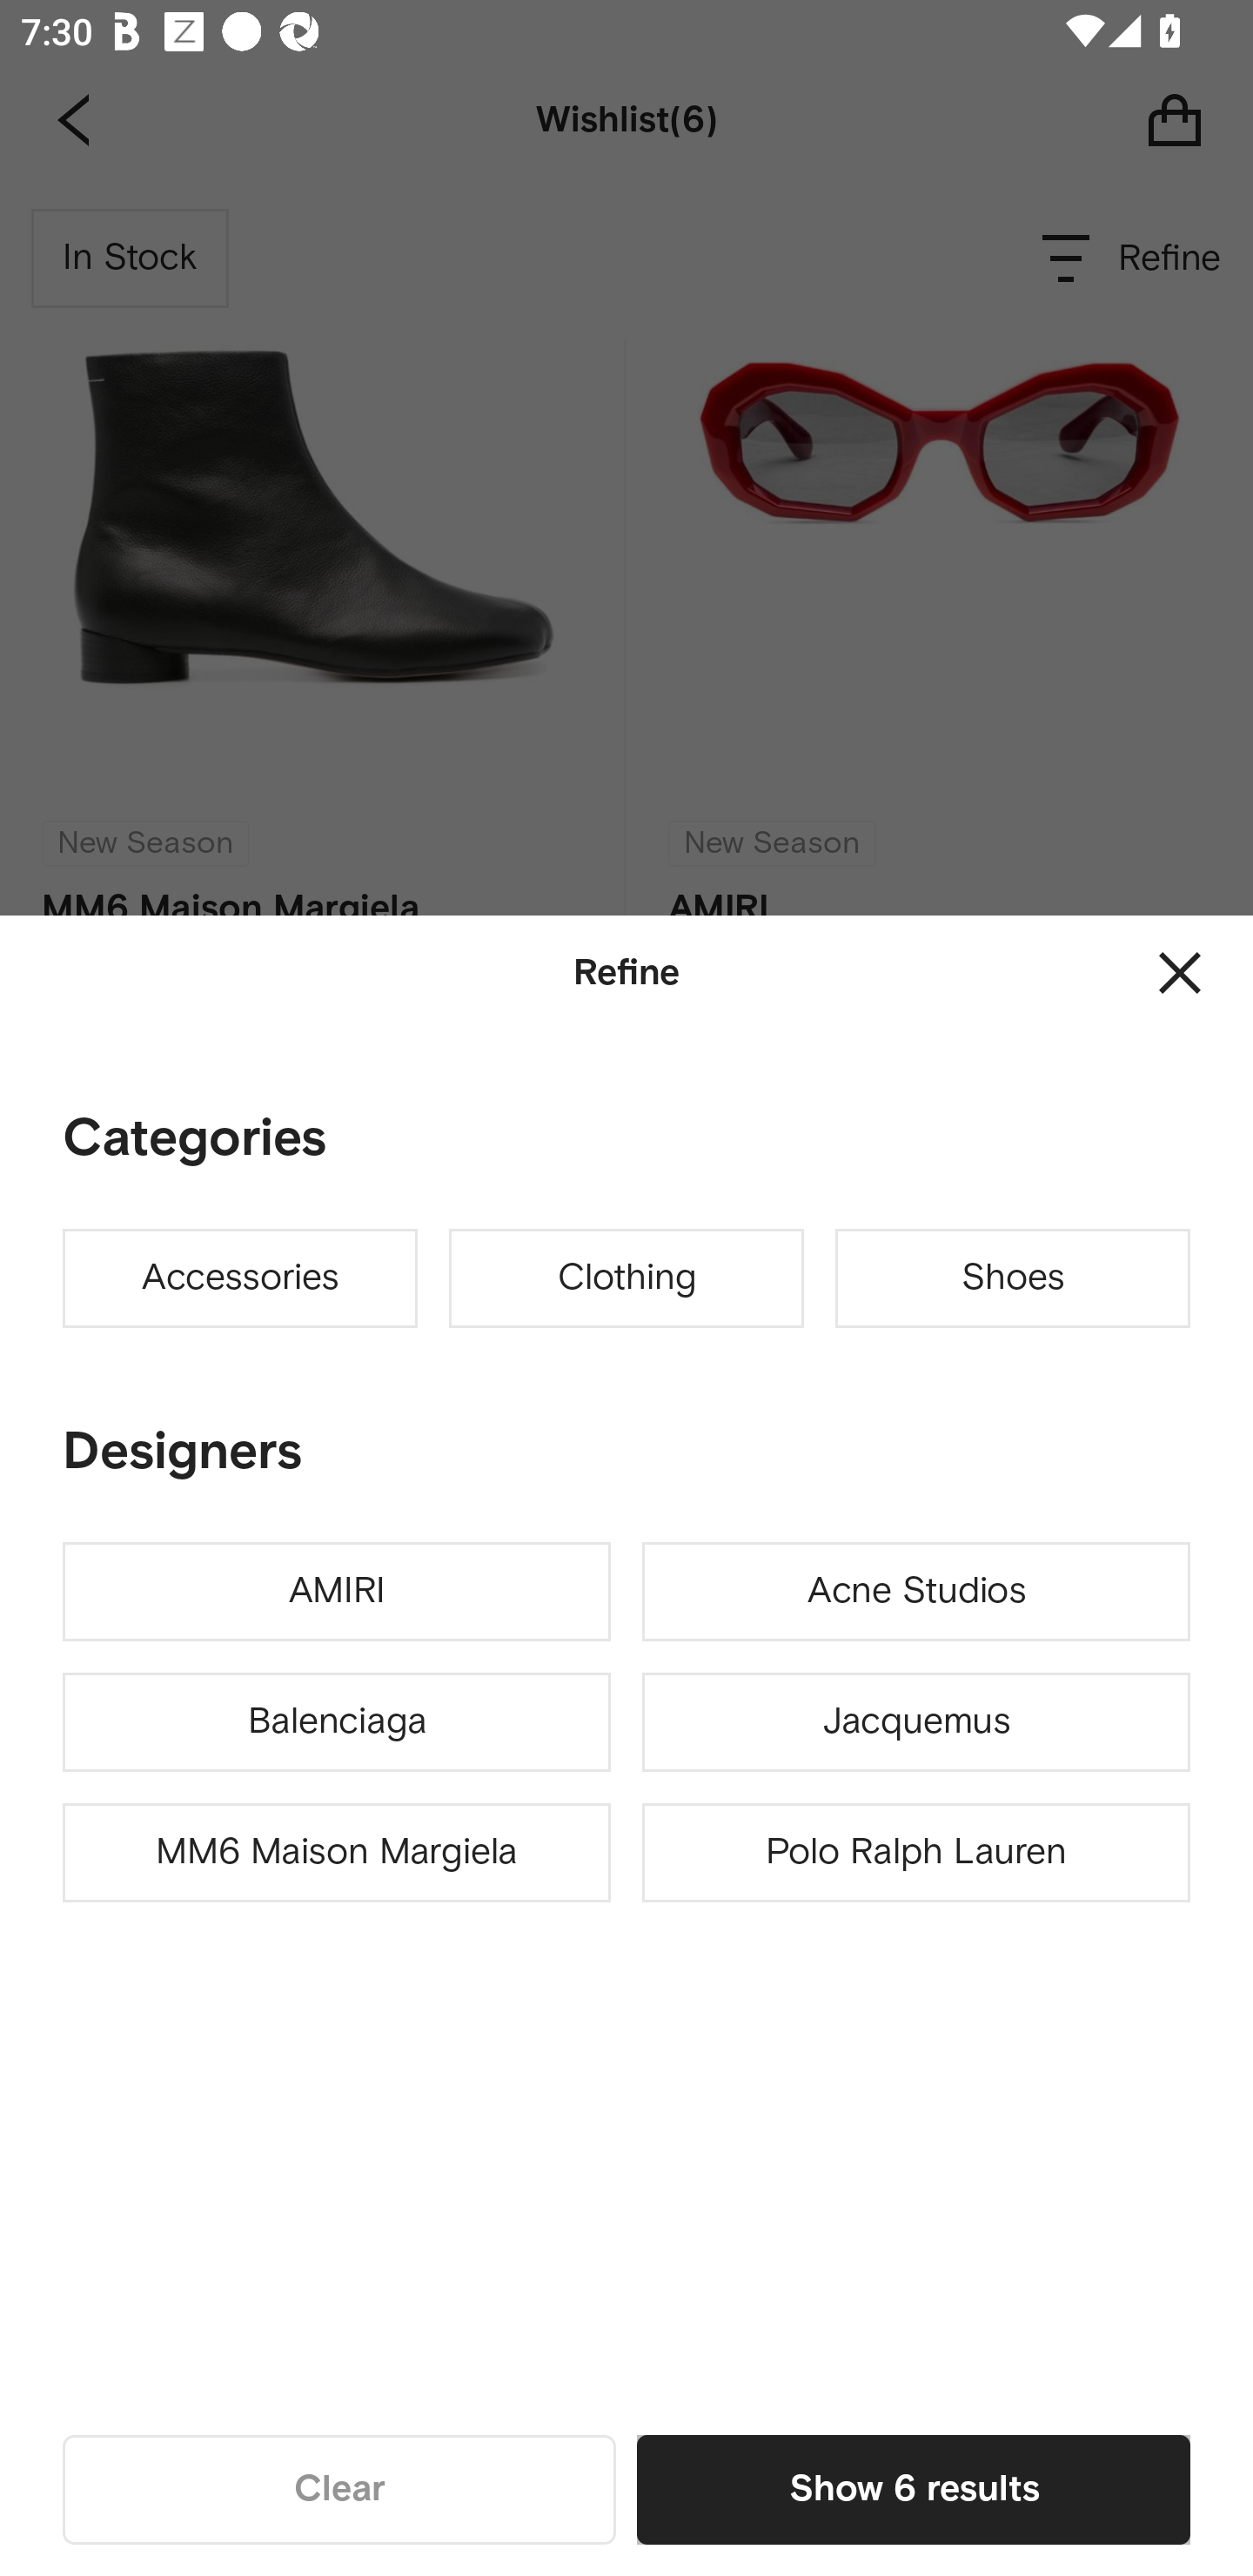 This screenshot has height=2576, width=1253. I want to click on Acne Studios, so click(915, 1592).